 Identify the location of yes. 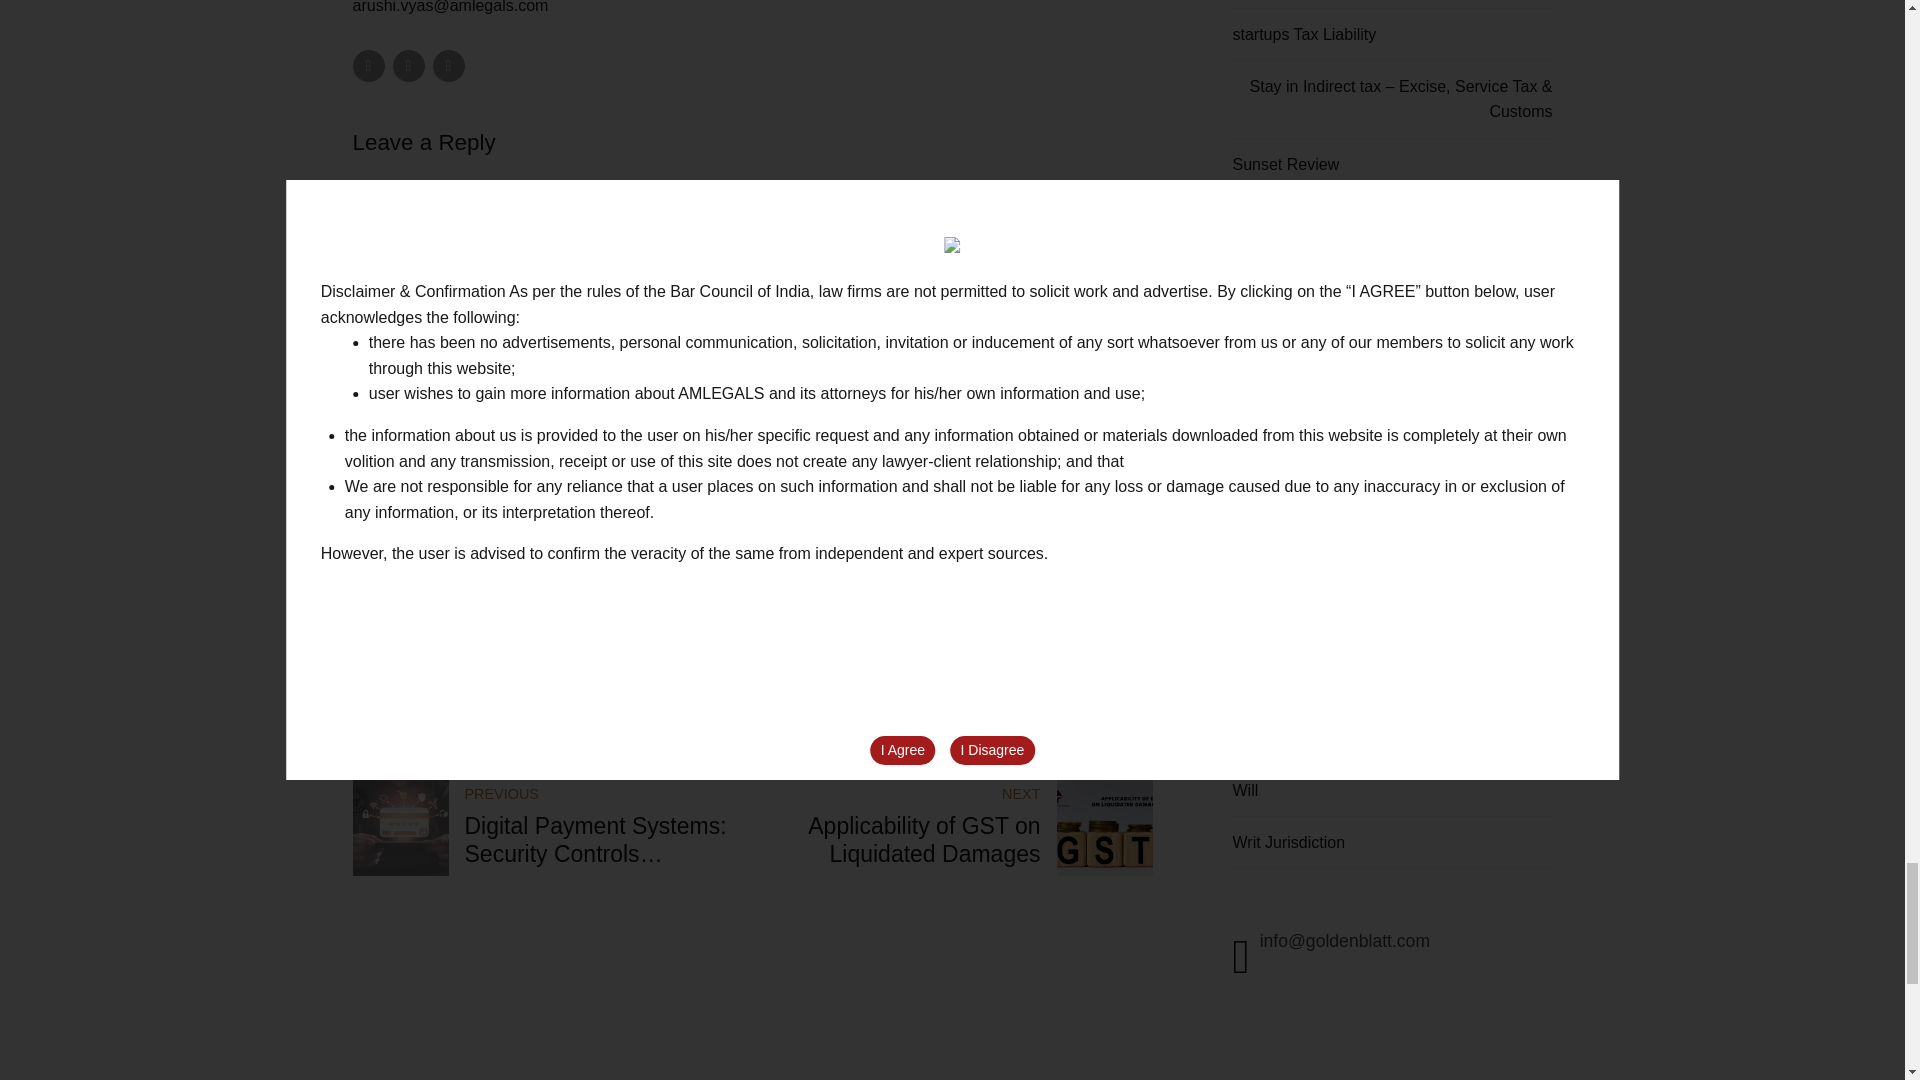
(358, 688).